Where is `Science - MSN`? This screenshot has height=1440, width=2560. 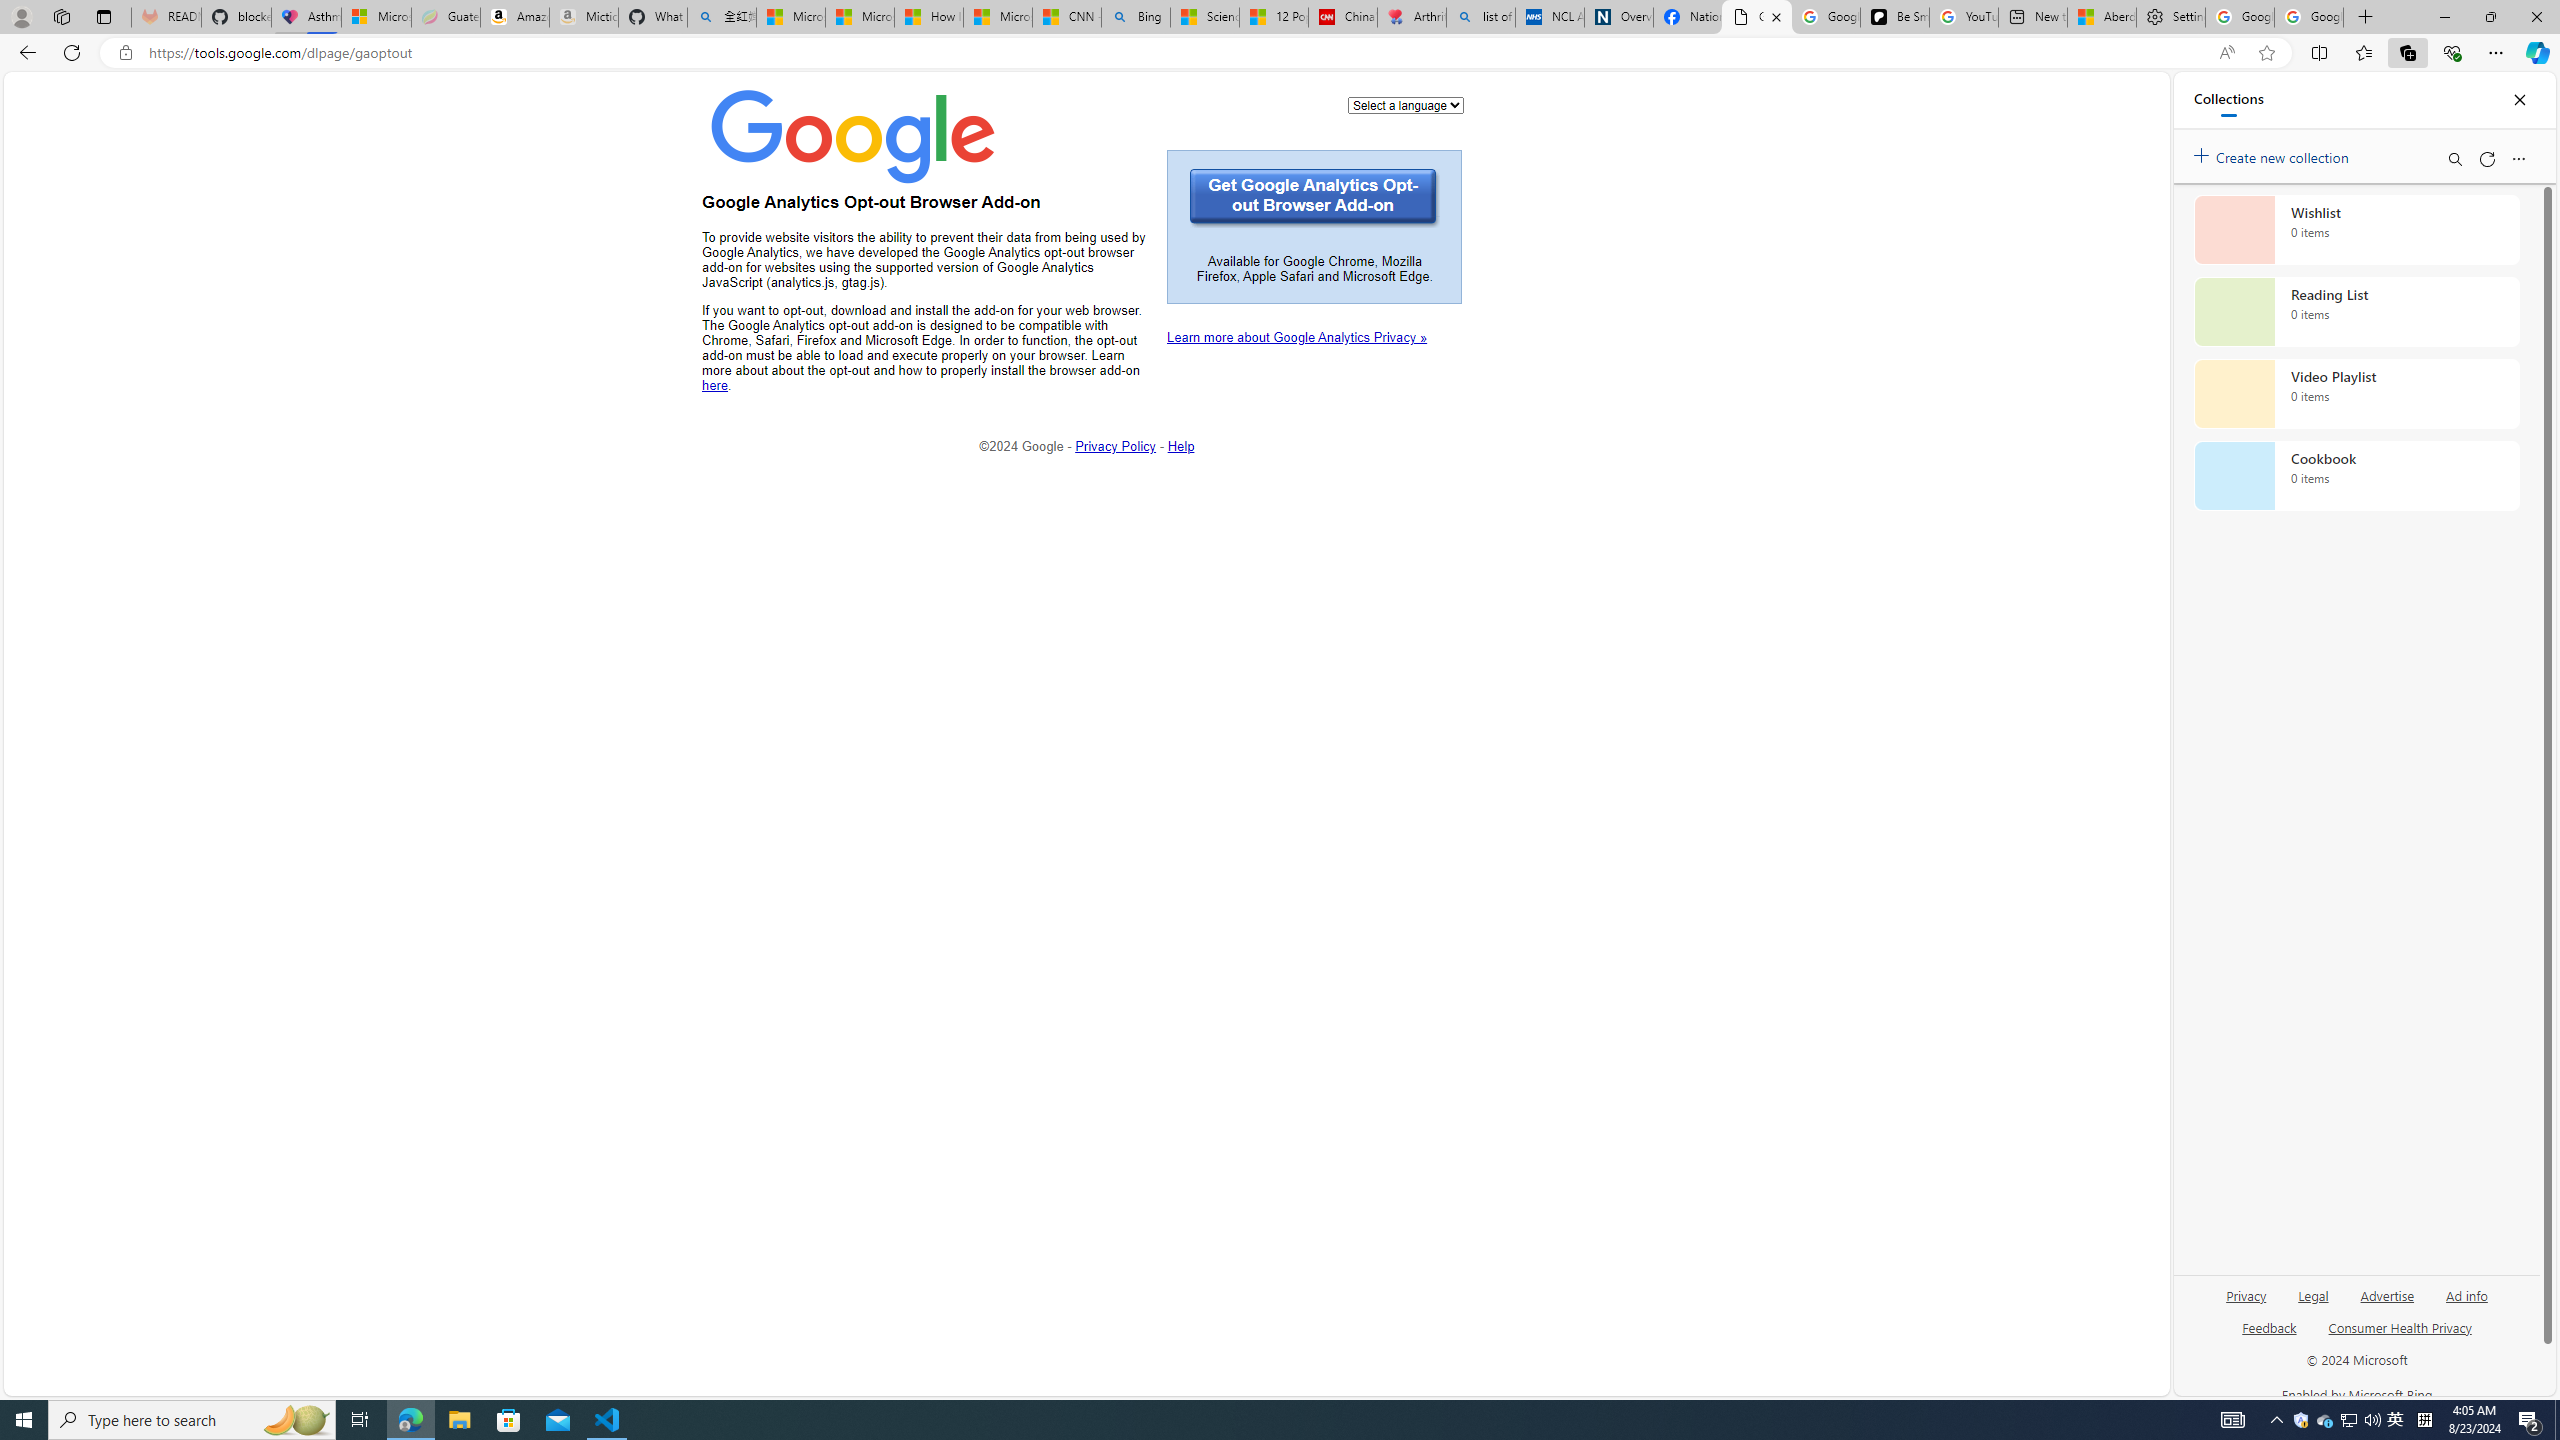
Science - MSN is located at coordinates (1206, 17).